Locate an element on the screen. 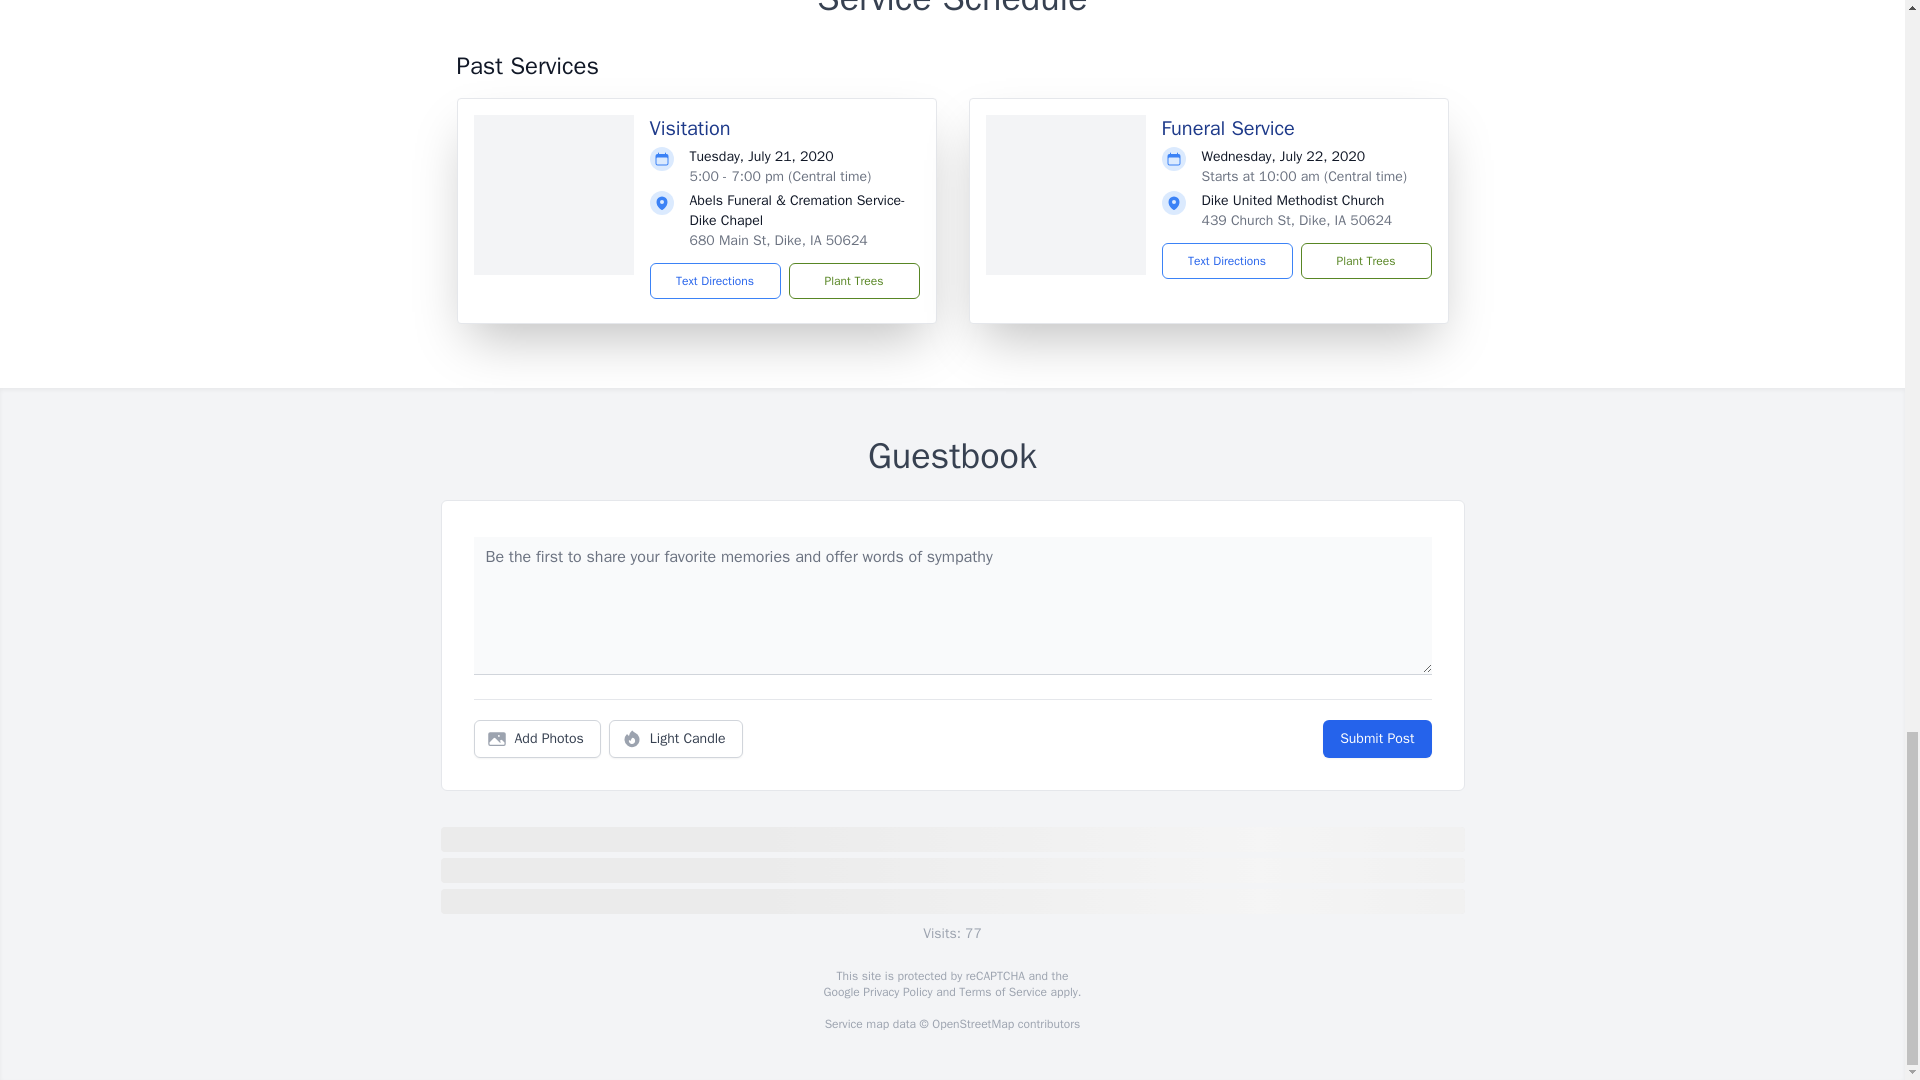  Plant Trees is located at coordinates (1364, 260).